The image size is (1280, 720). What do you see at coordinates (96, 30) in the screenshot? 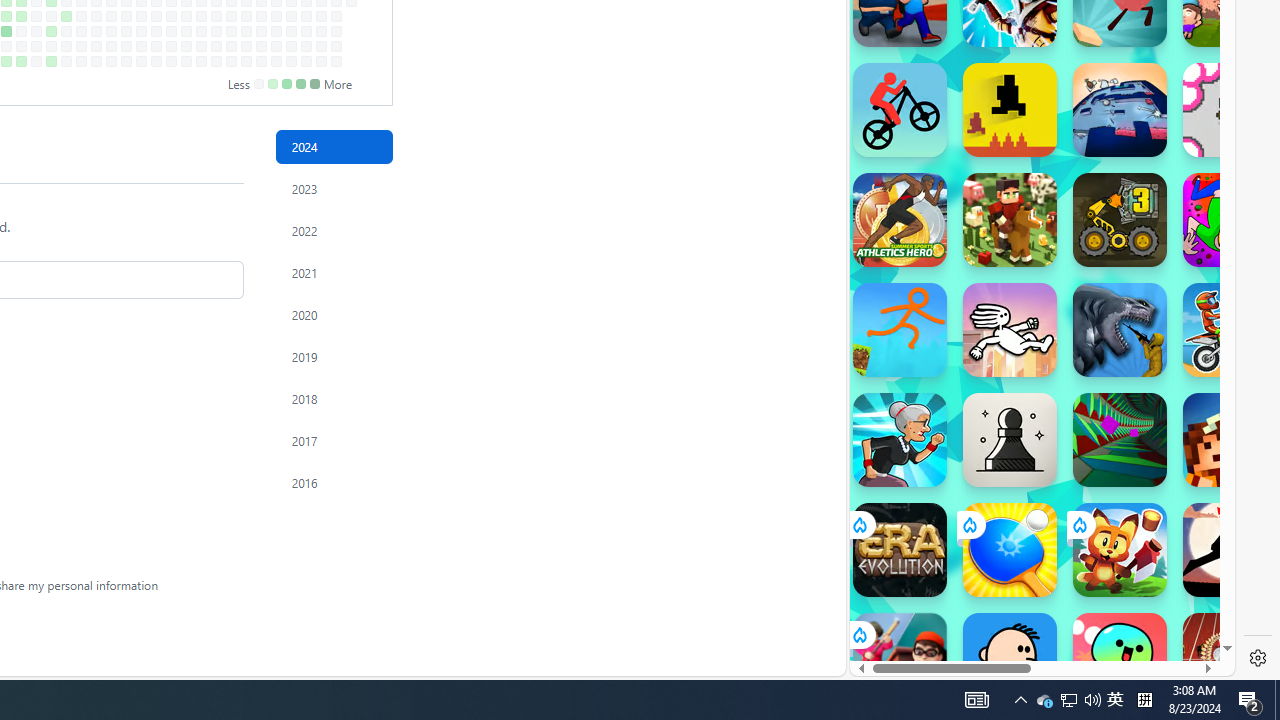
I see `No contributions on September 5th.` at bounding box center [96, 30].